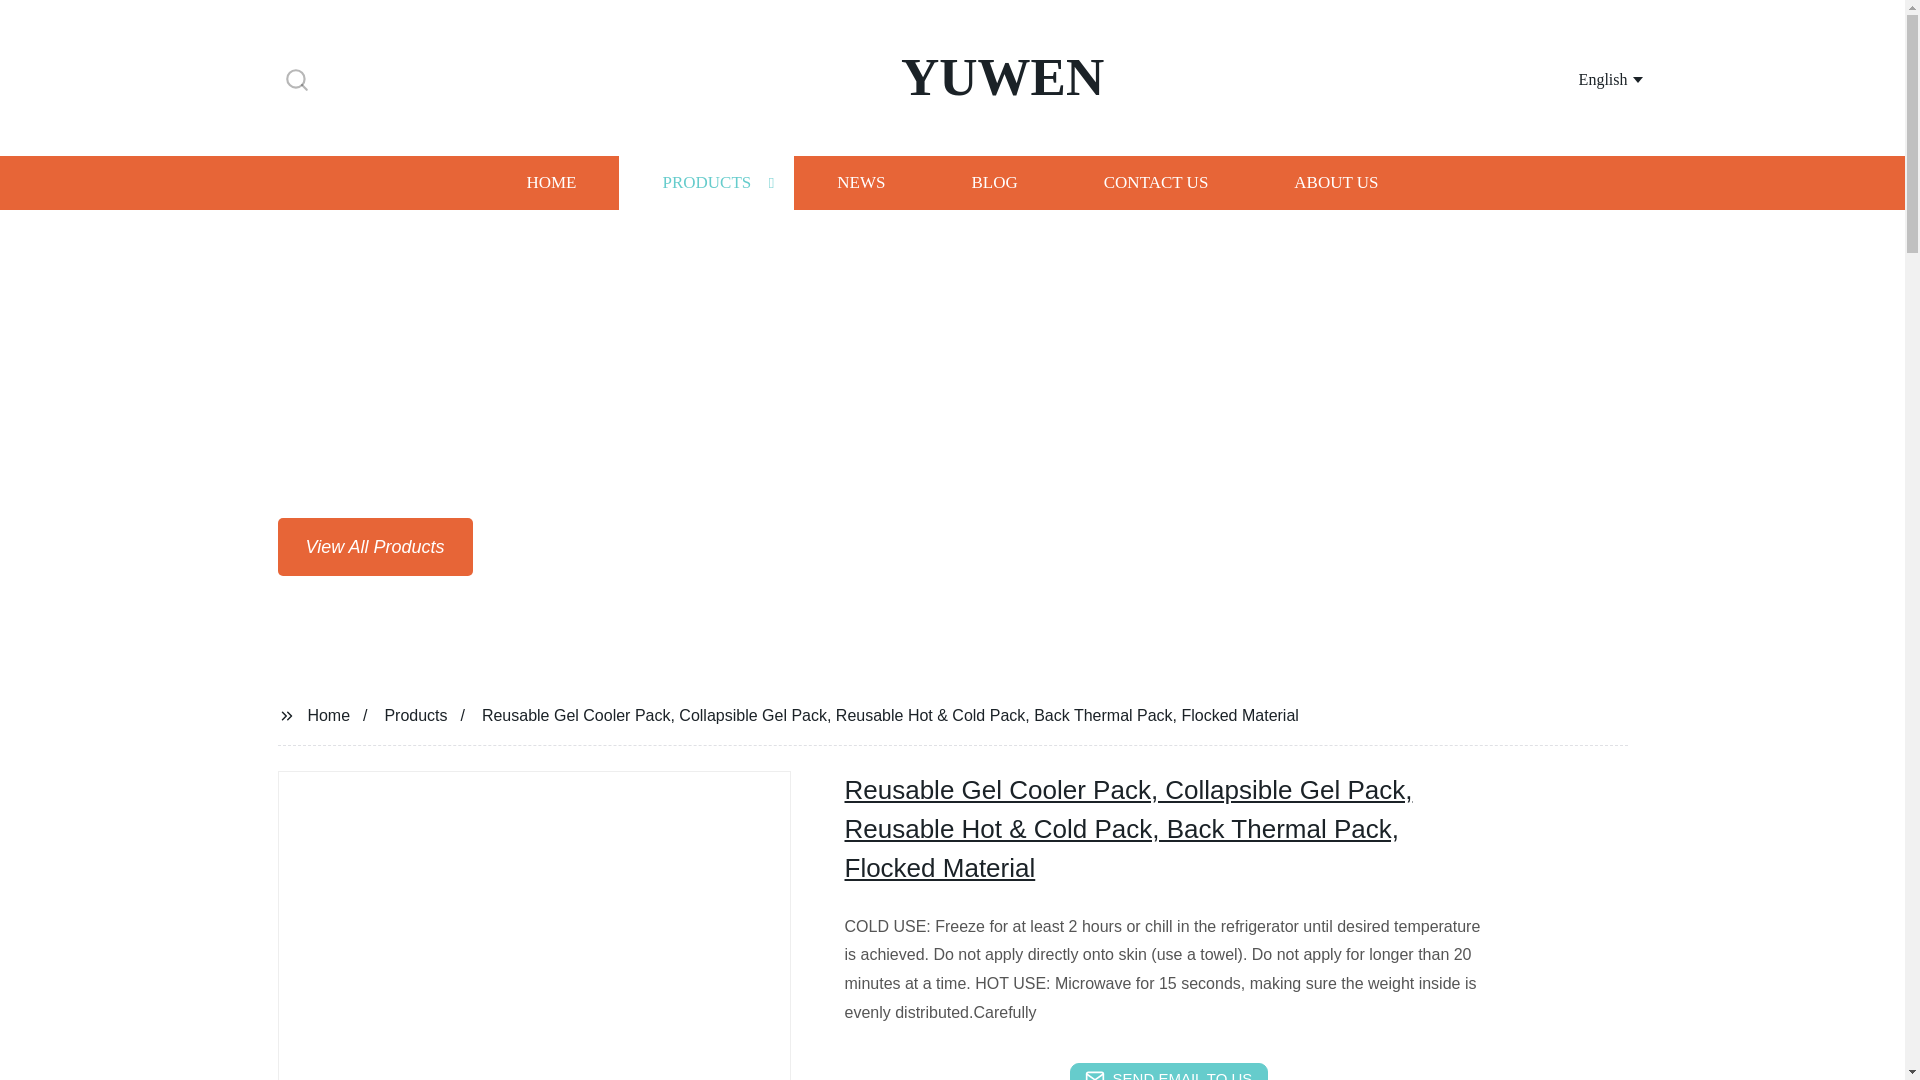 The width and height of the screenshot is (1920, 1080). What do you see at coordinates (328, 714) in the screenshot?
I see `Home` at bounding box center [328, 714].